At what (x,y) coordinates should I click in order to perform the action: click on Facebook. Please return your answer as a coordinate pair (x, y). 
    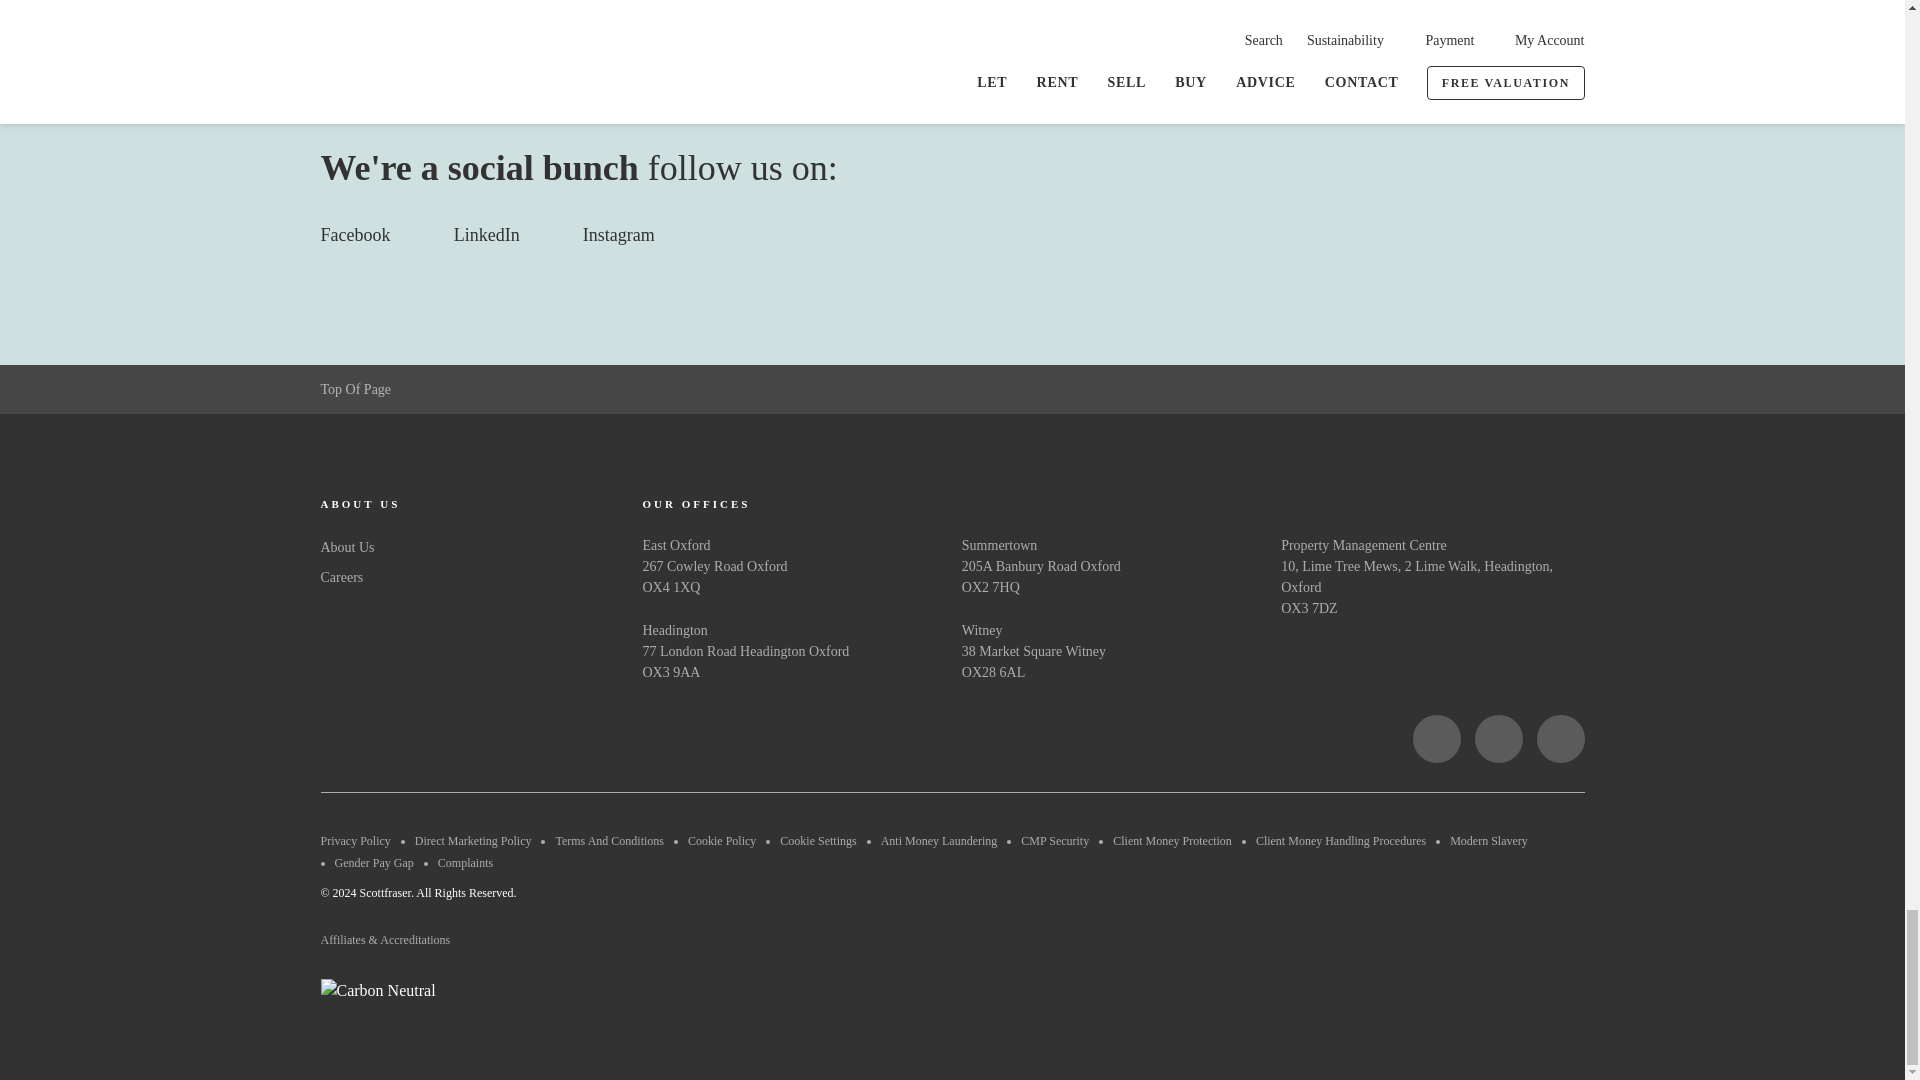
    Looking at the image, I should click on (1435, 738).